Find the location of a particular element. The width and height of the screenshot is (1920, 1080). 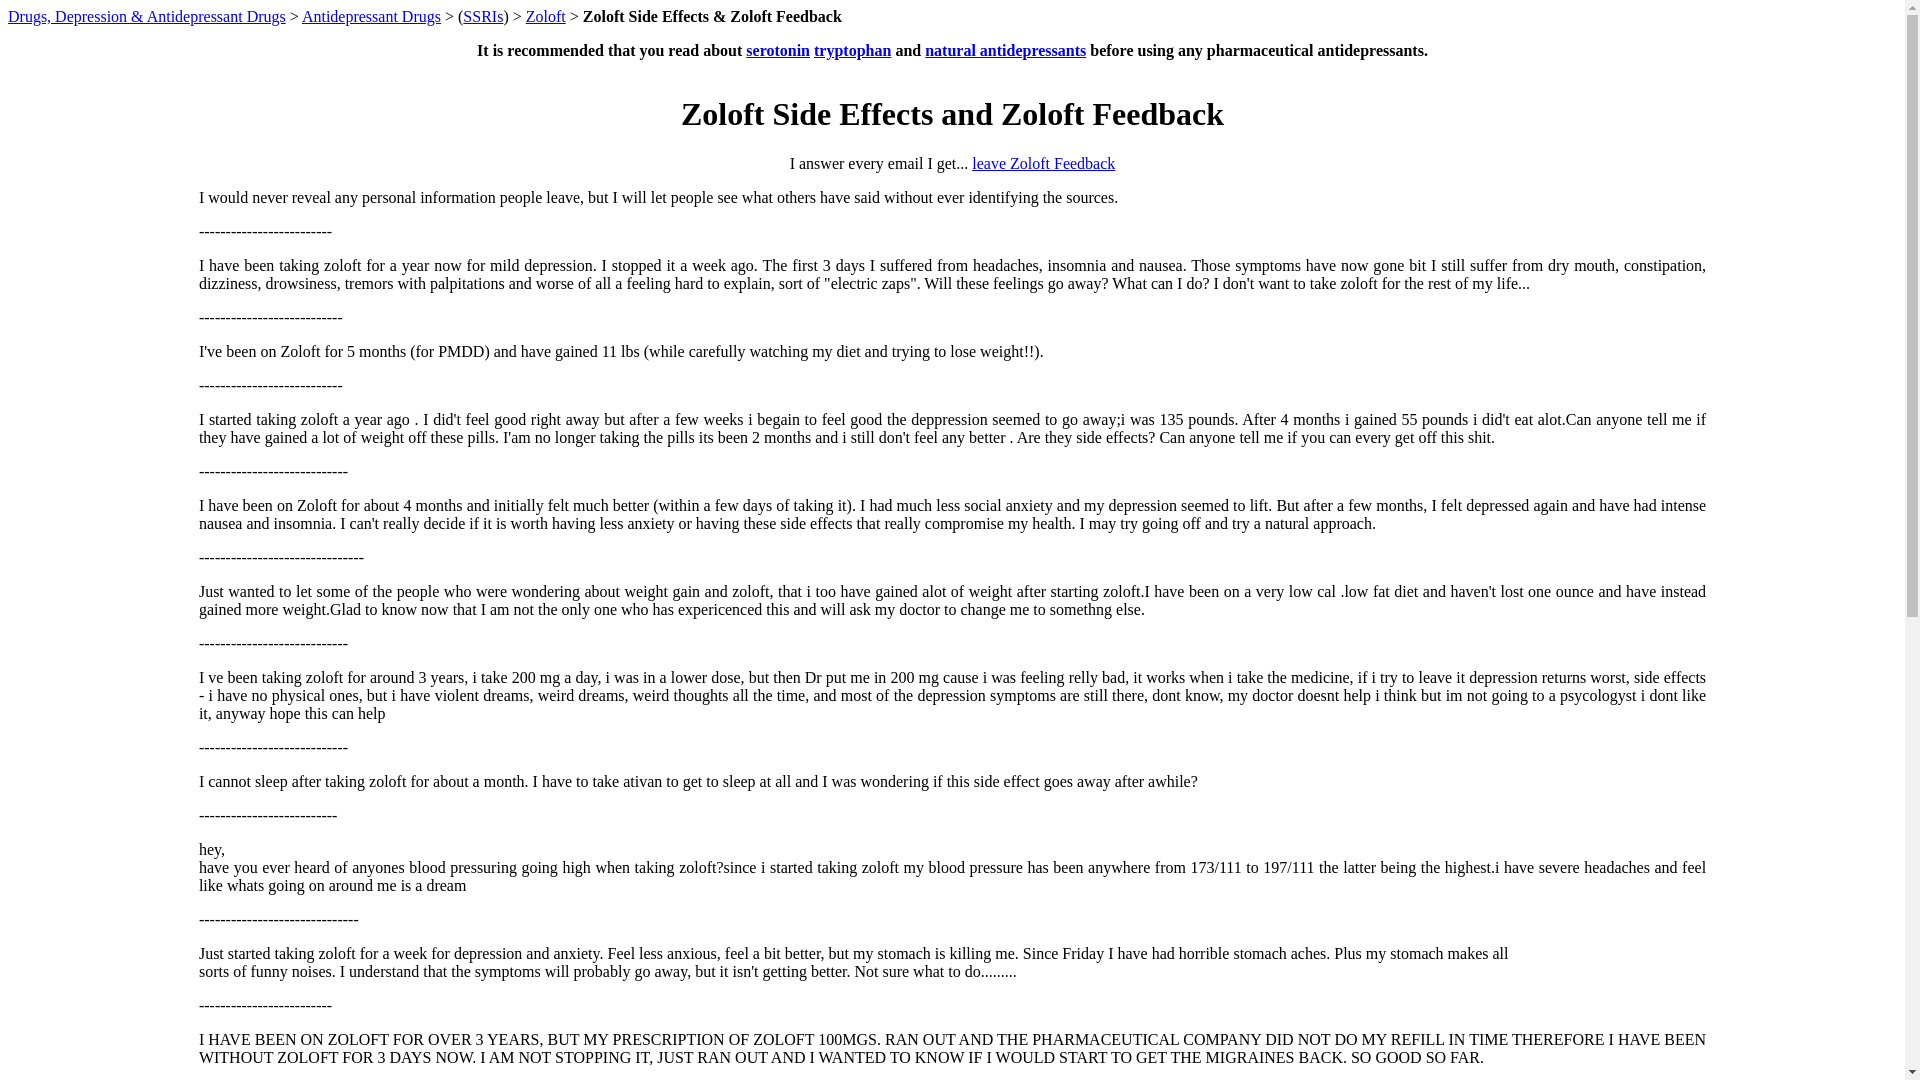

leave Zoloft Feedback is located at coordinates (1044, 164).